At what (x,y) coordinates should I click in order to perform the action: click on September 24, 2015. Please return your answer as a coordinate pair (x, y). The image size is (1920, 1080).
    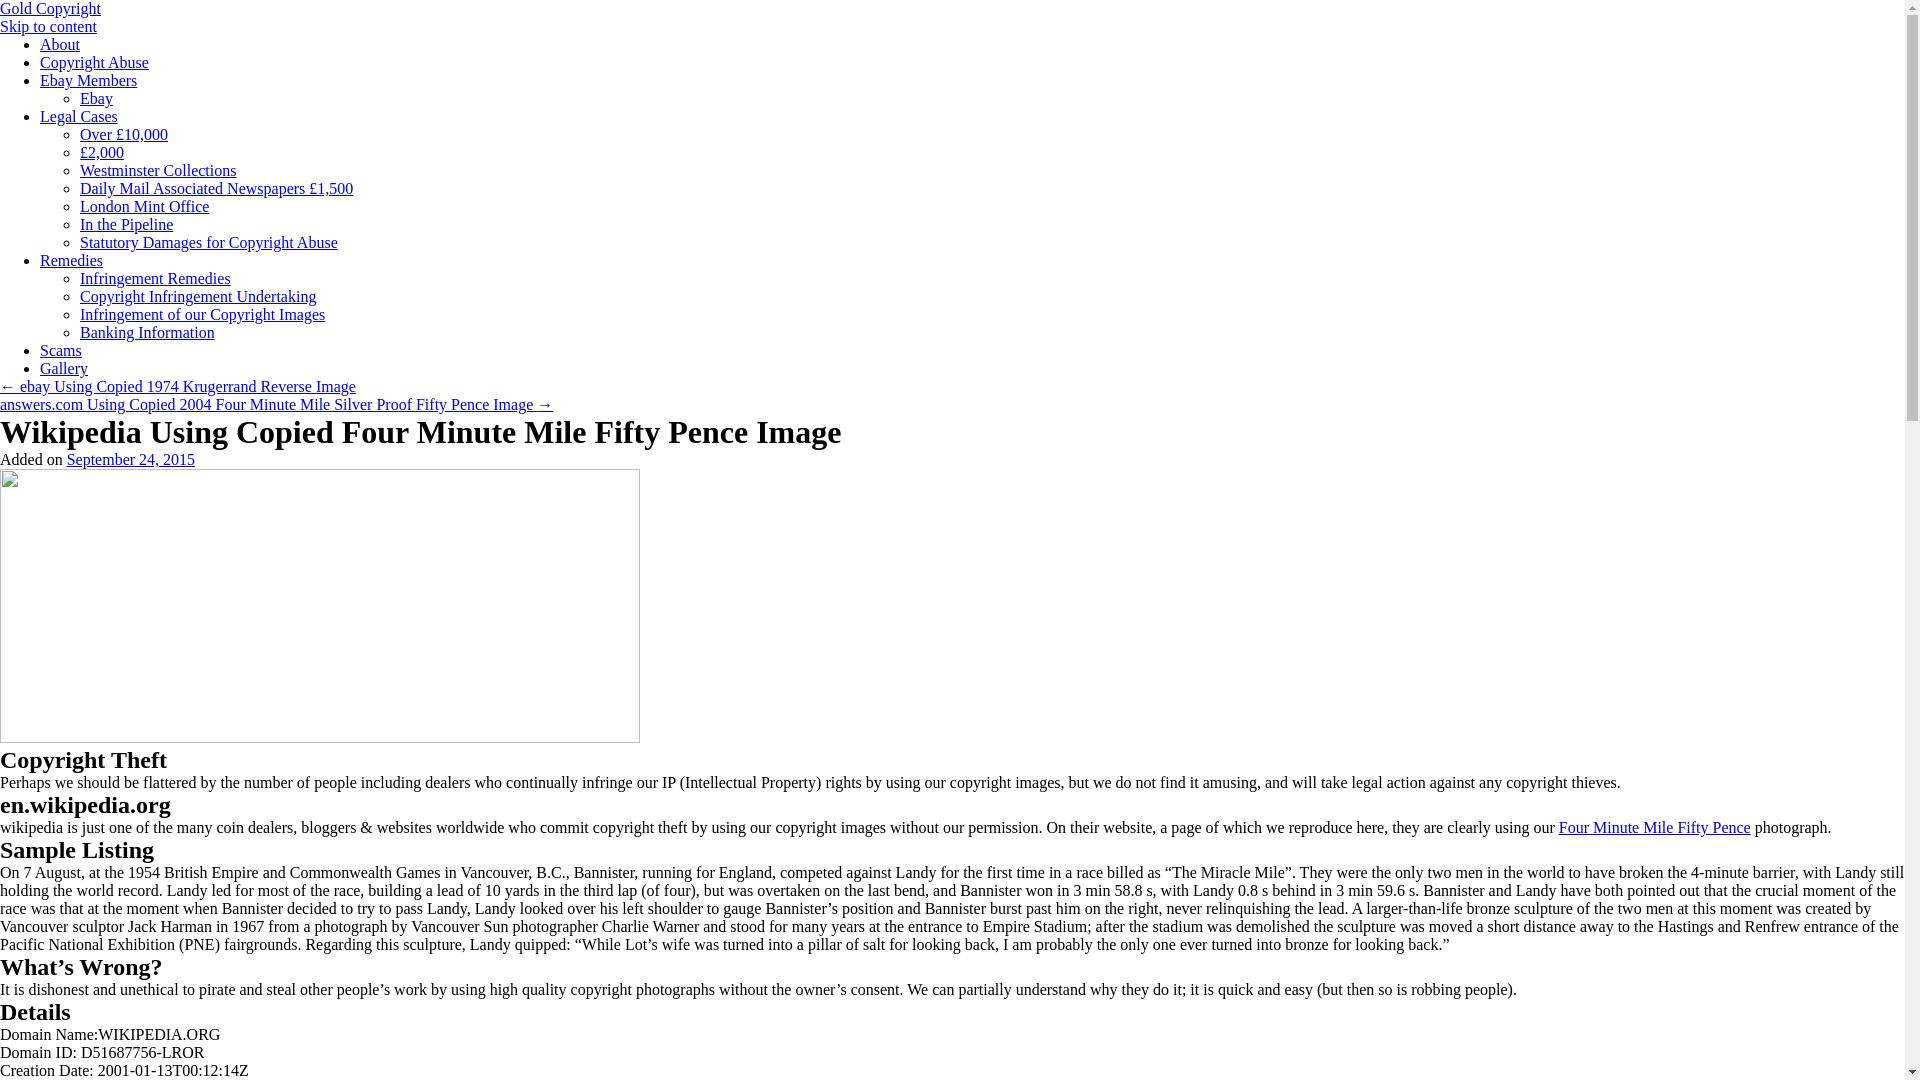
    Looking at the image, I should click on (131, 459).